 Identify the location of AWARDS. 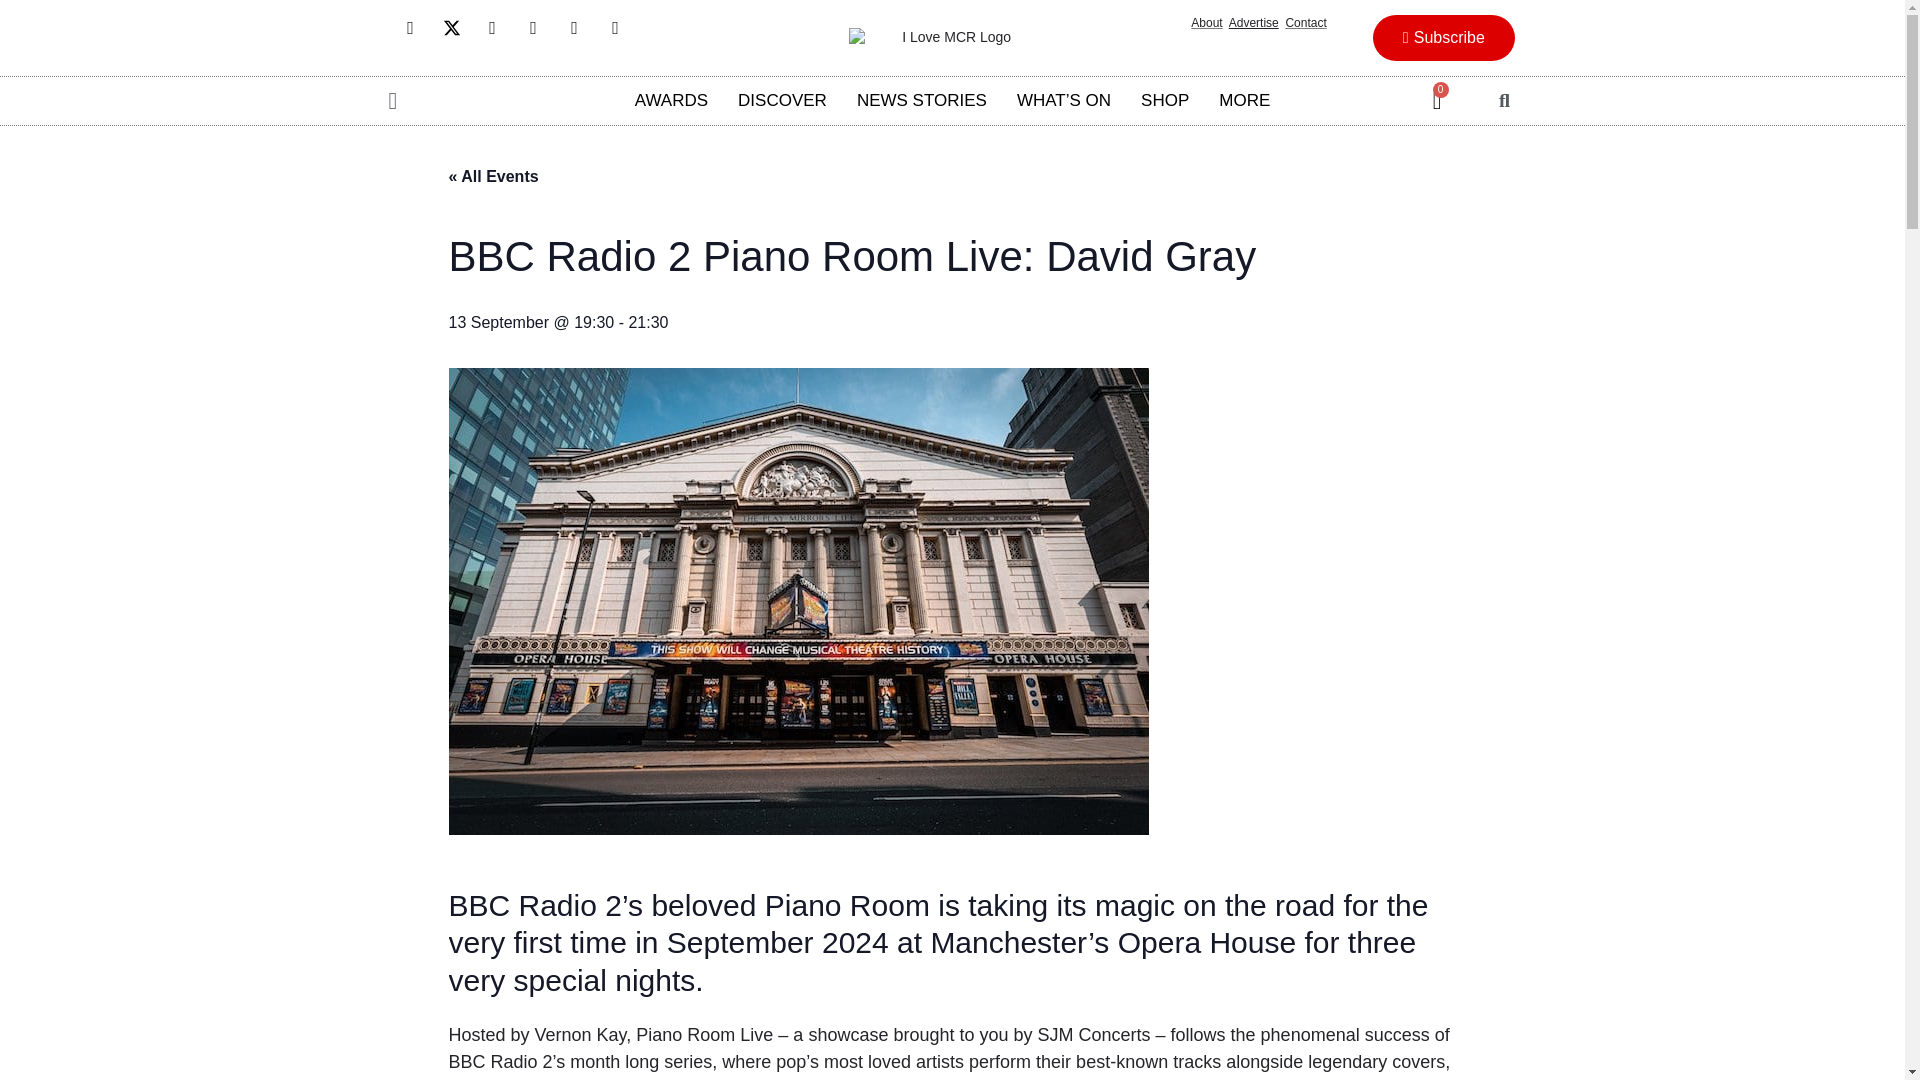
(672, 100).